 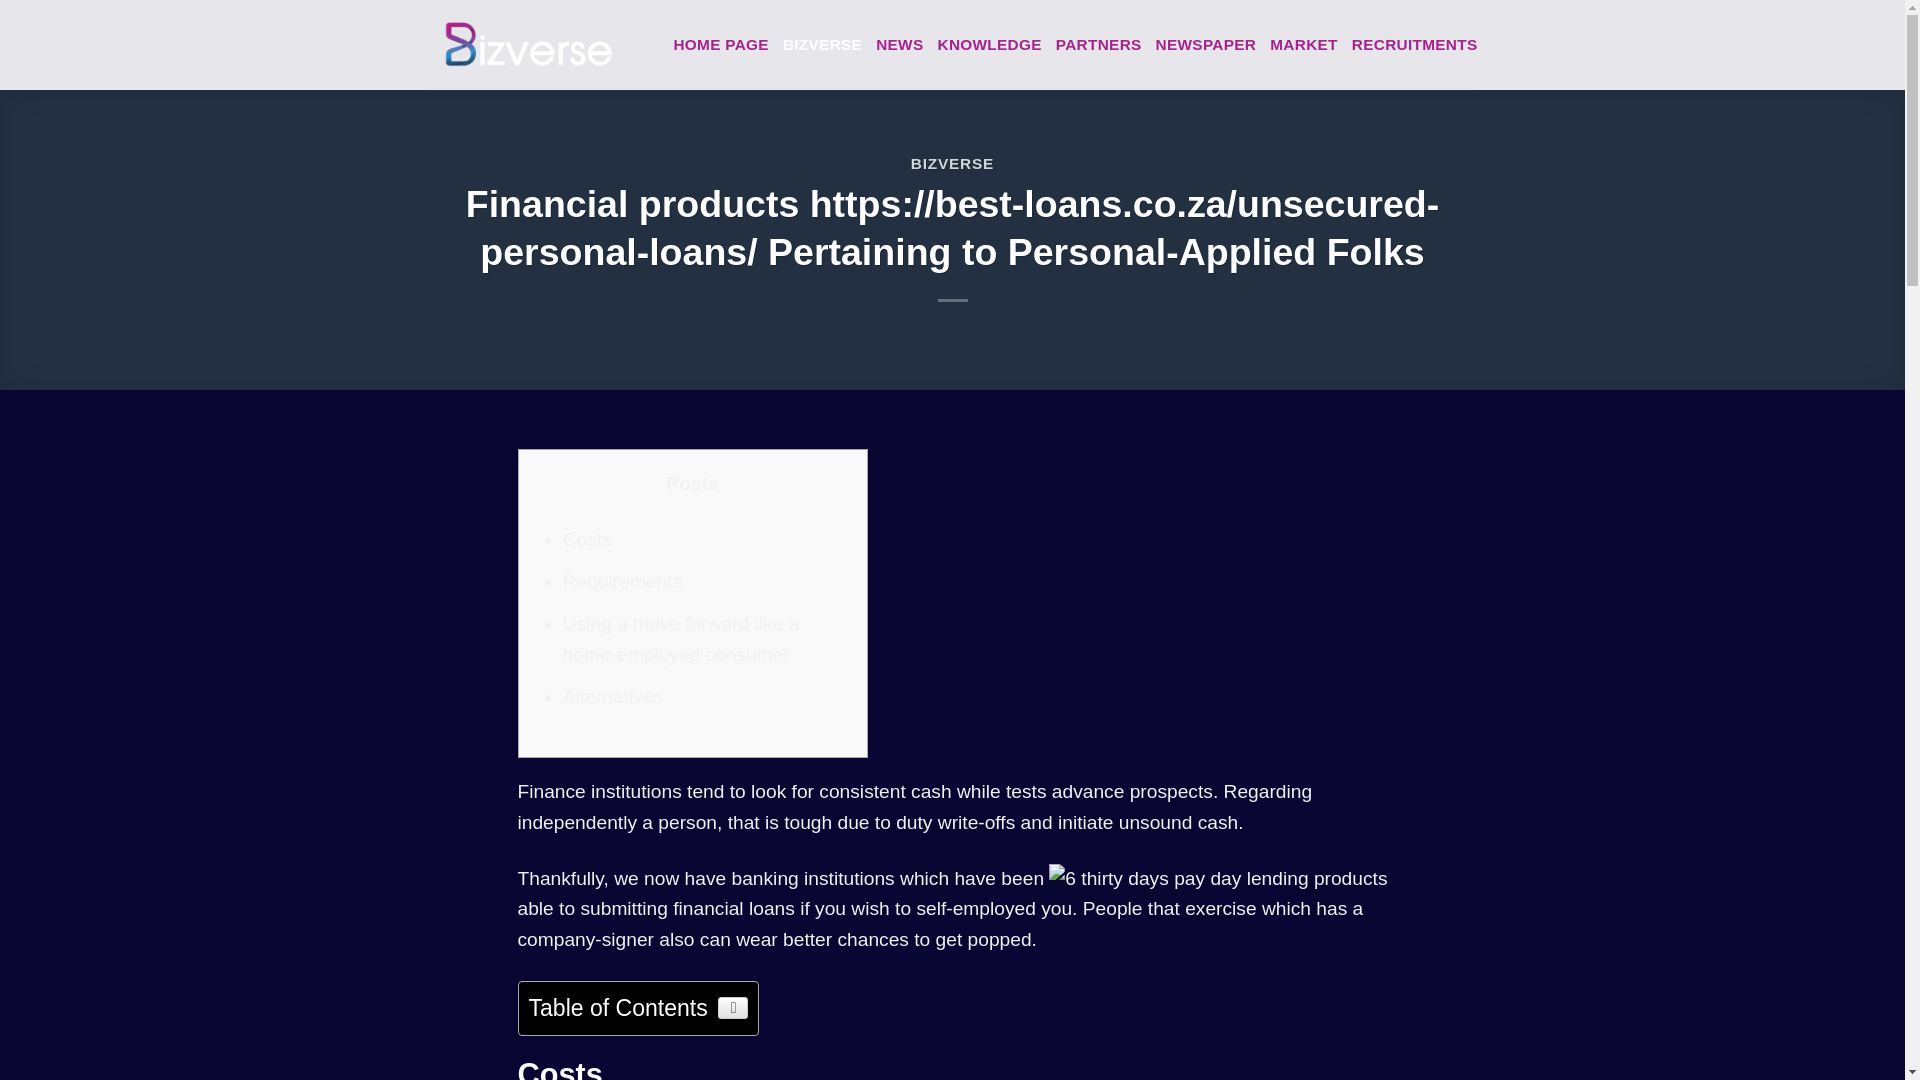 I want to click on HOME PAGE, so click(x=721, y=45).